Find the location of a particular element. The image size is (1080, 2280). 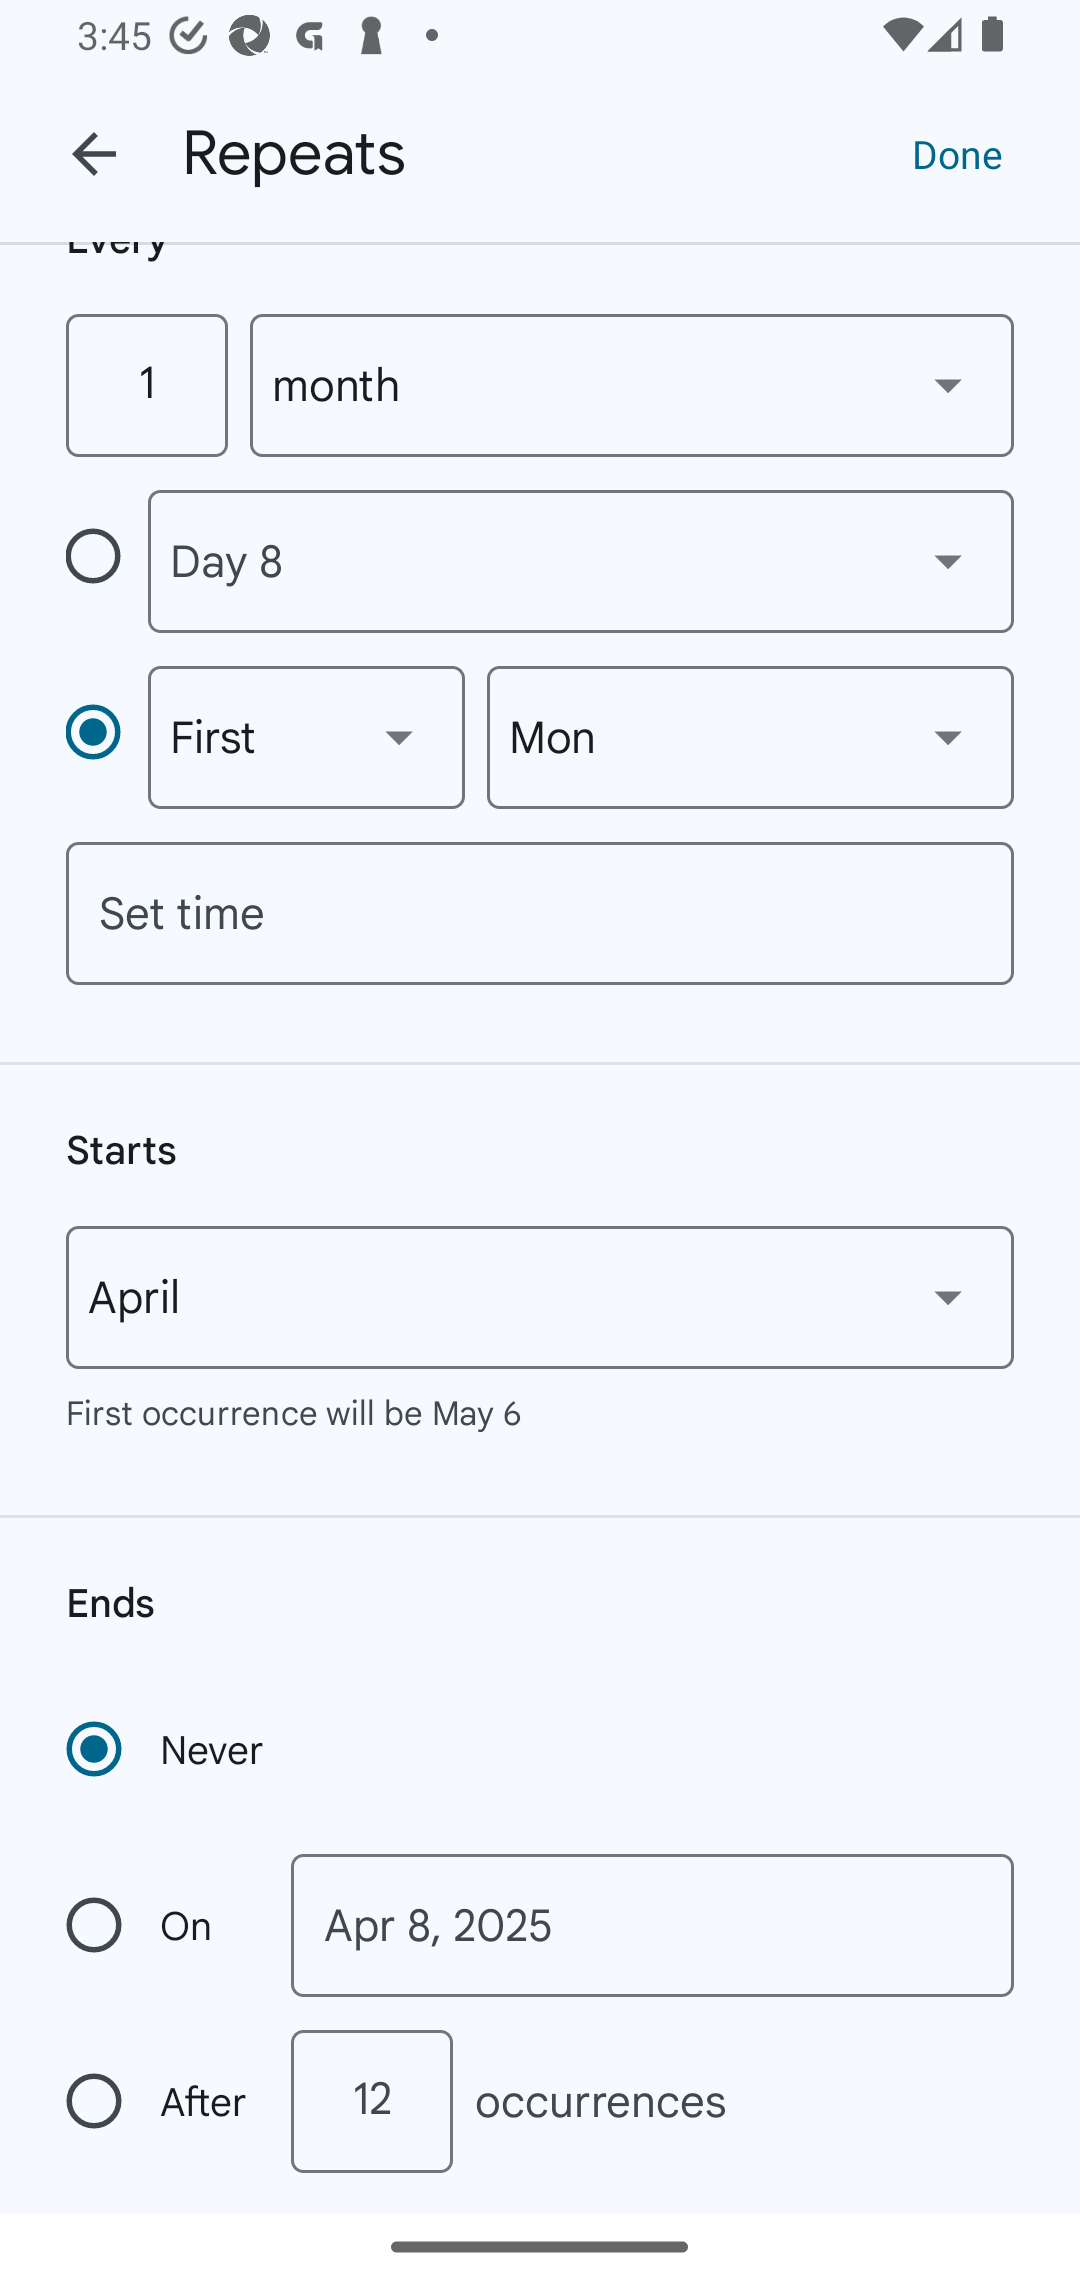

Show dropdown menu is located at coordinates (948, 736).